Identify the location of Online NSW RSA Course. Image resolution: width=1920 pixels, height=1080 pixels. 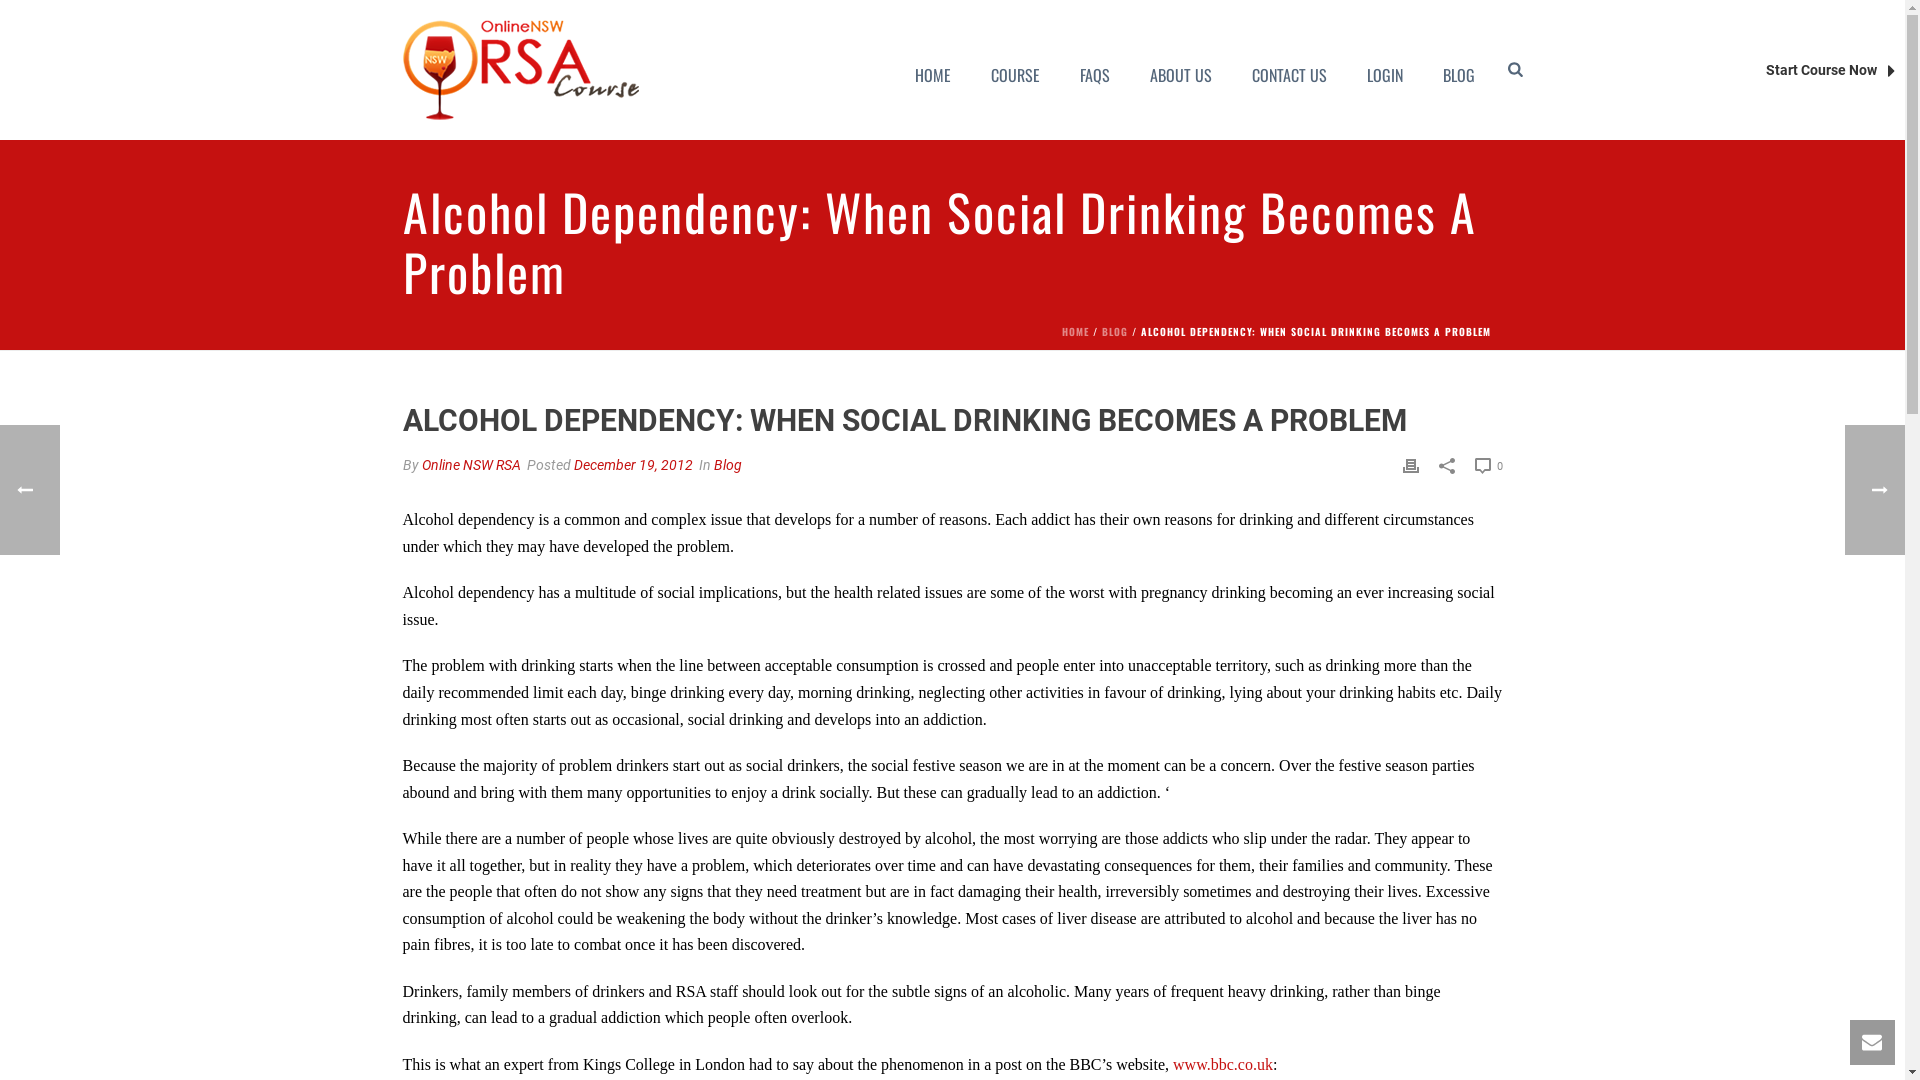
(520, 70).